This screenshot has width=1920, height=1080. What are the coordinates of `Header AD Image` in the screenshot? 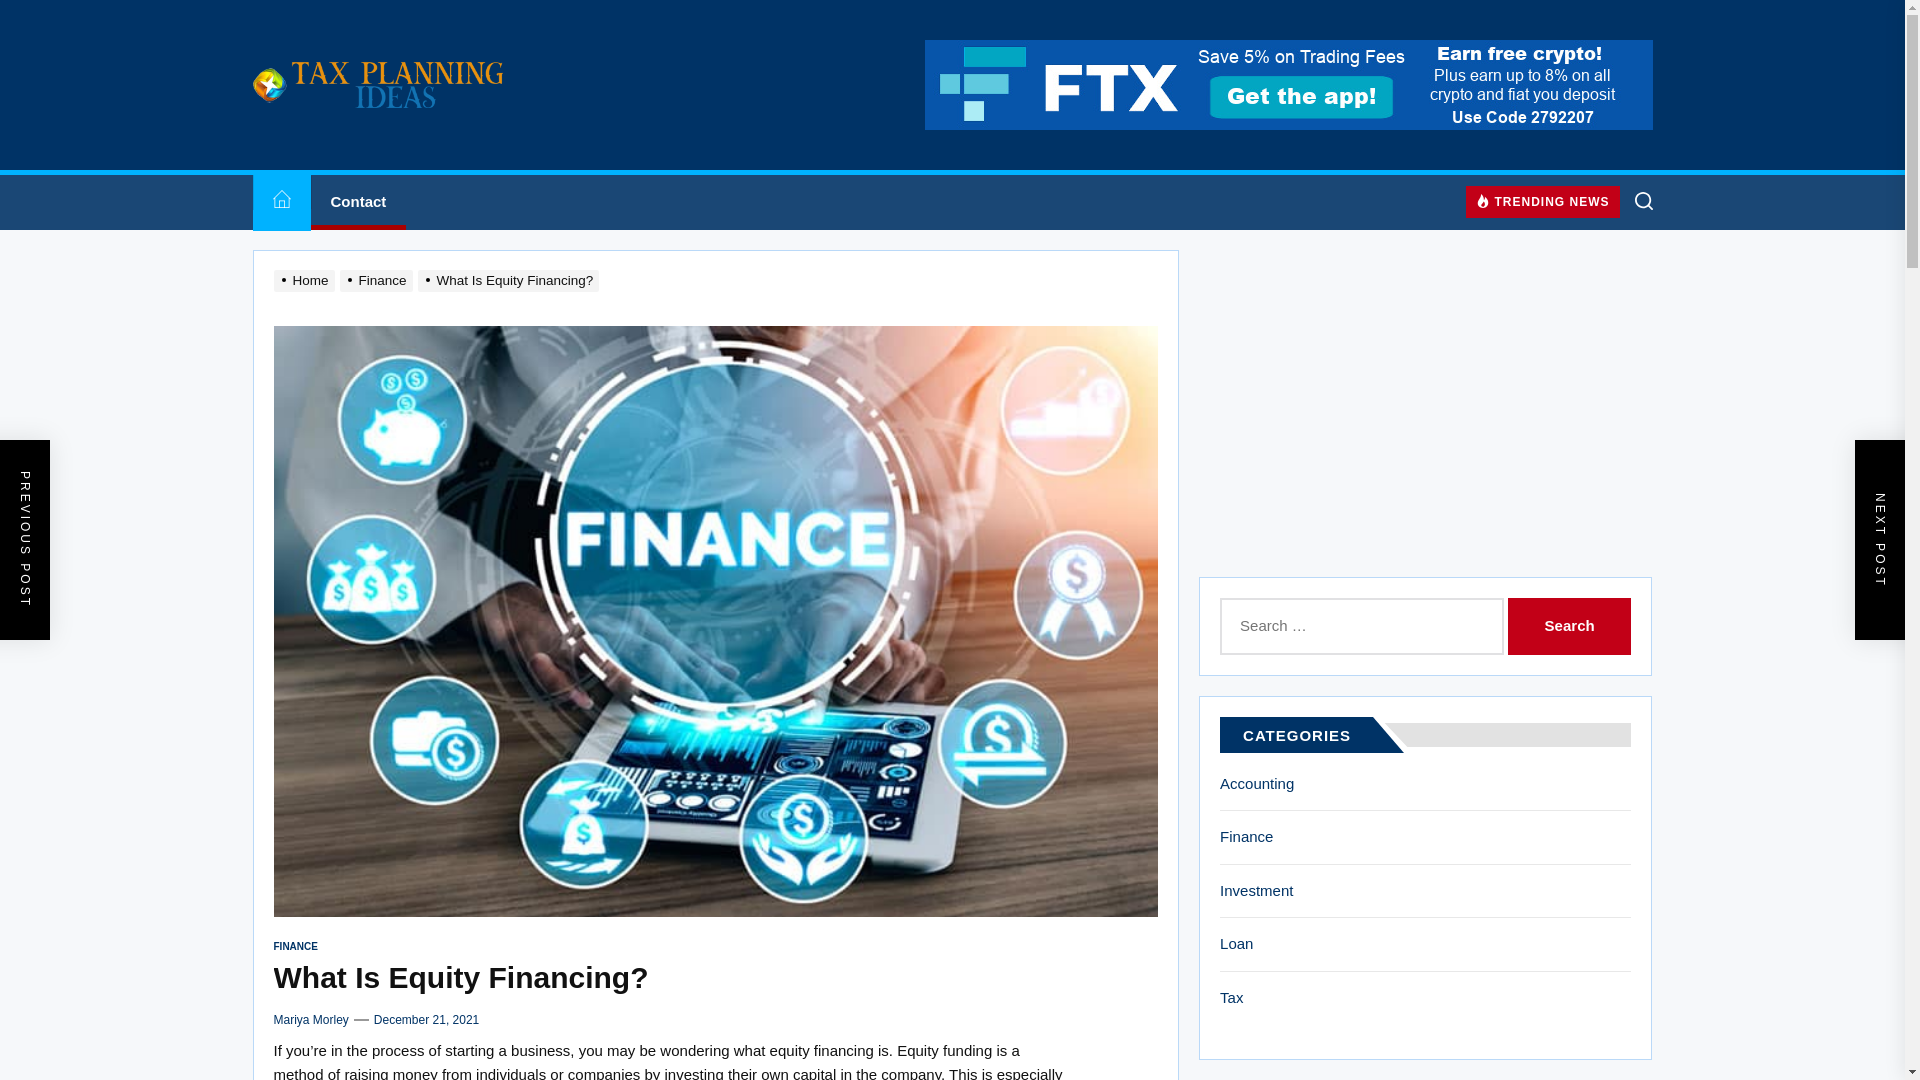 It's located at (1287, 84).